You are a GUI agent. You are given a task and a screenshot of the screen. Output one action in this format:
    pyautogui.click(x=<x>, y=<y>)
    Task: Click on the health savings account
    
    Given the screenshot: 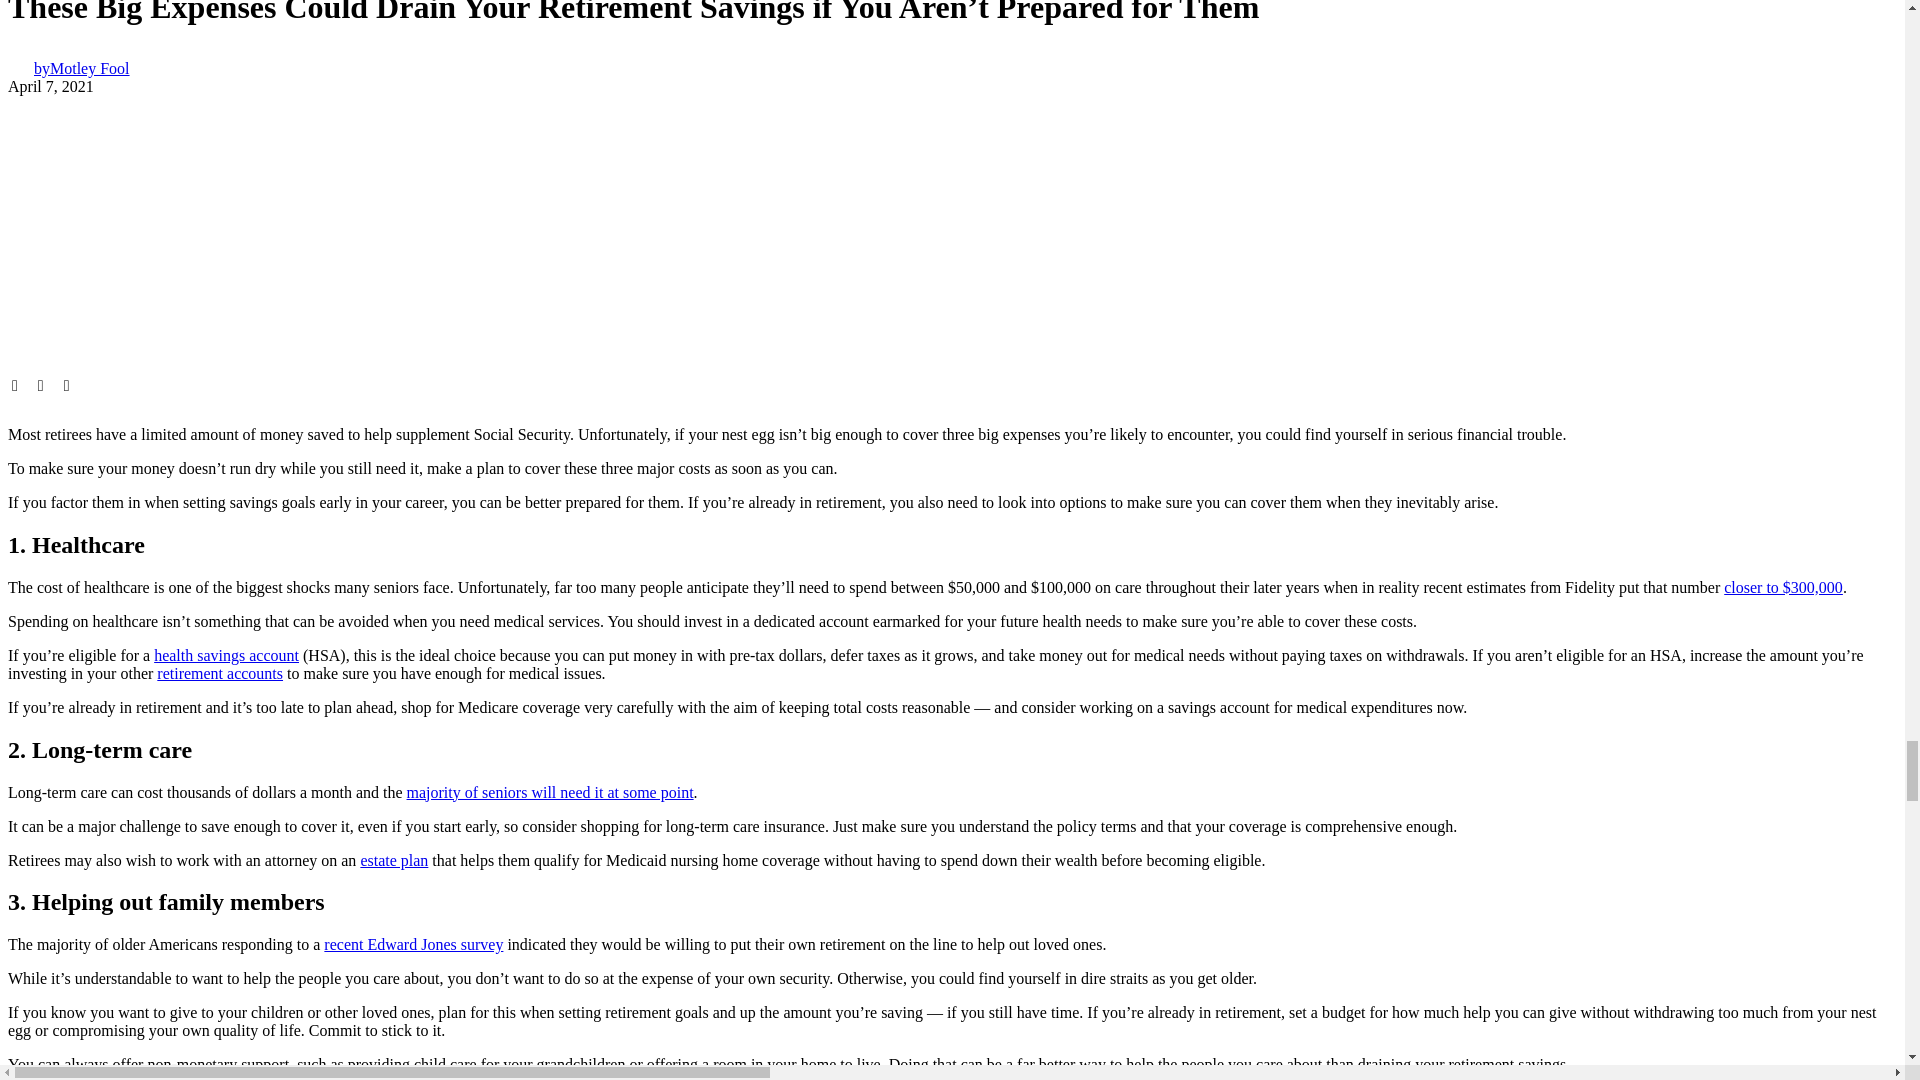 What is the action you would take?
    pyautogui.click(x=226, y=655)
    